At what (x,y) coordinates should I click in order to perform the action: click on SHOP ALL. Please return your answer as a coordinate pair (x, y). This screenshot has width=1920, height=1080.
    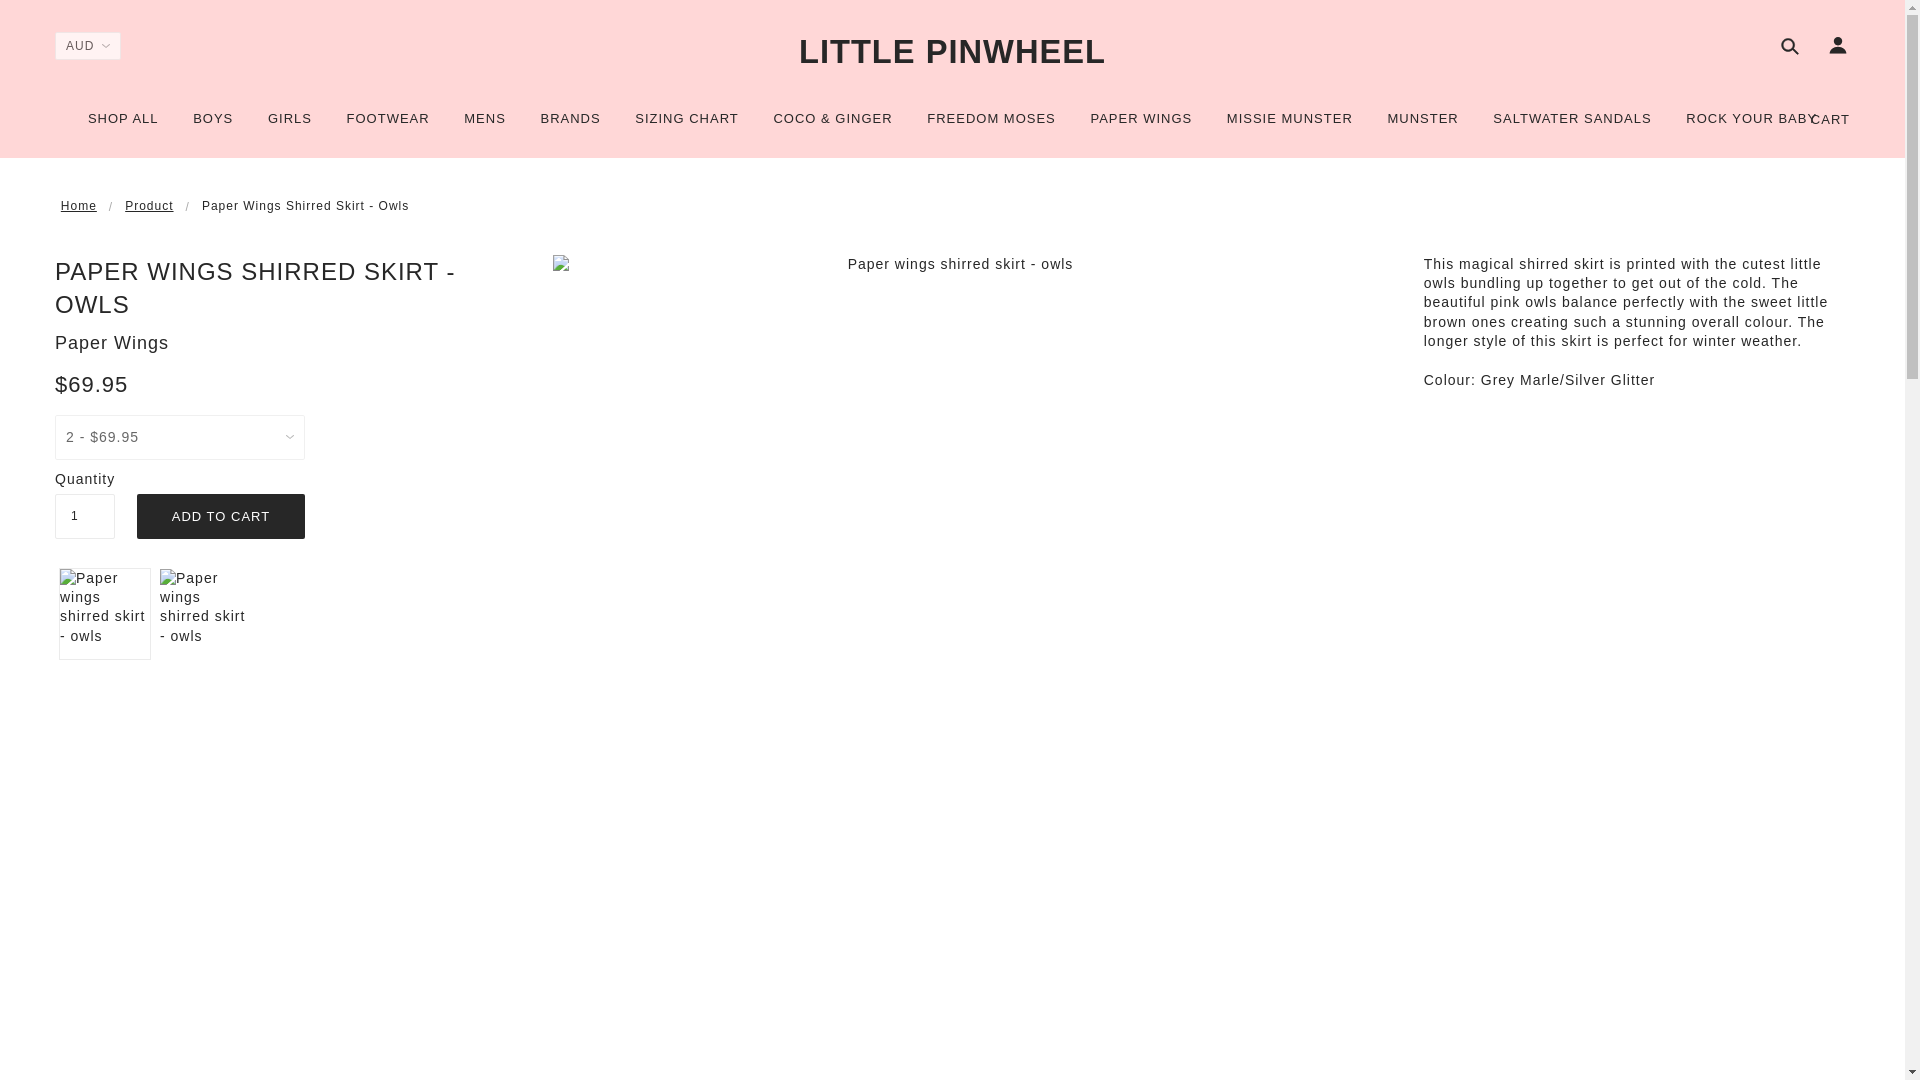
    Looking at the image, I should click on (123, 126).